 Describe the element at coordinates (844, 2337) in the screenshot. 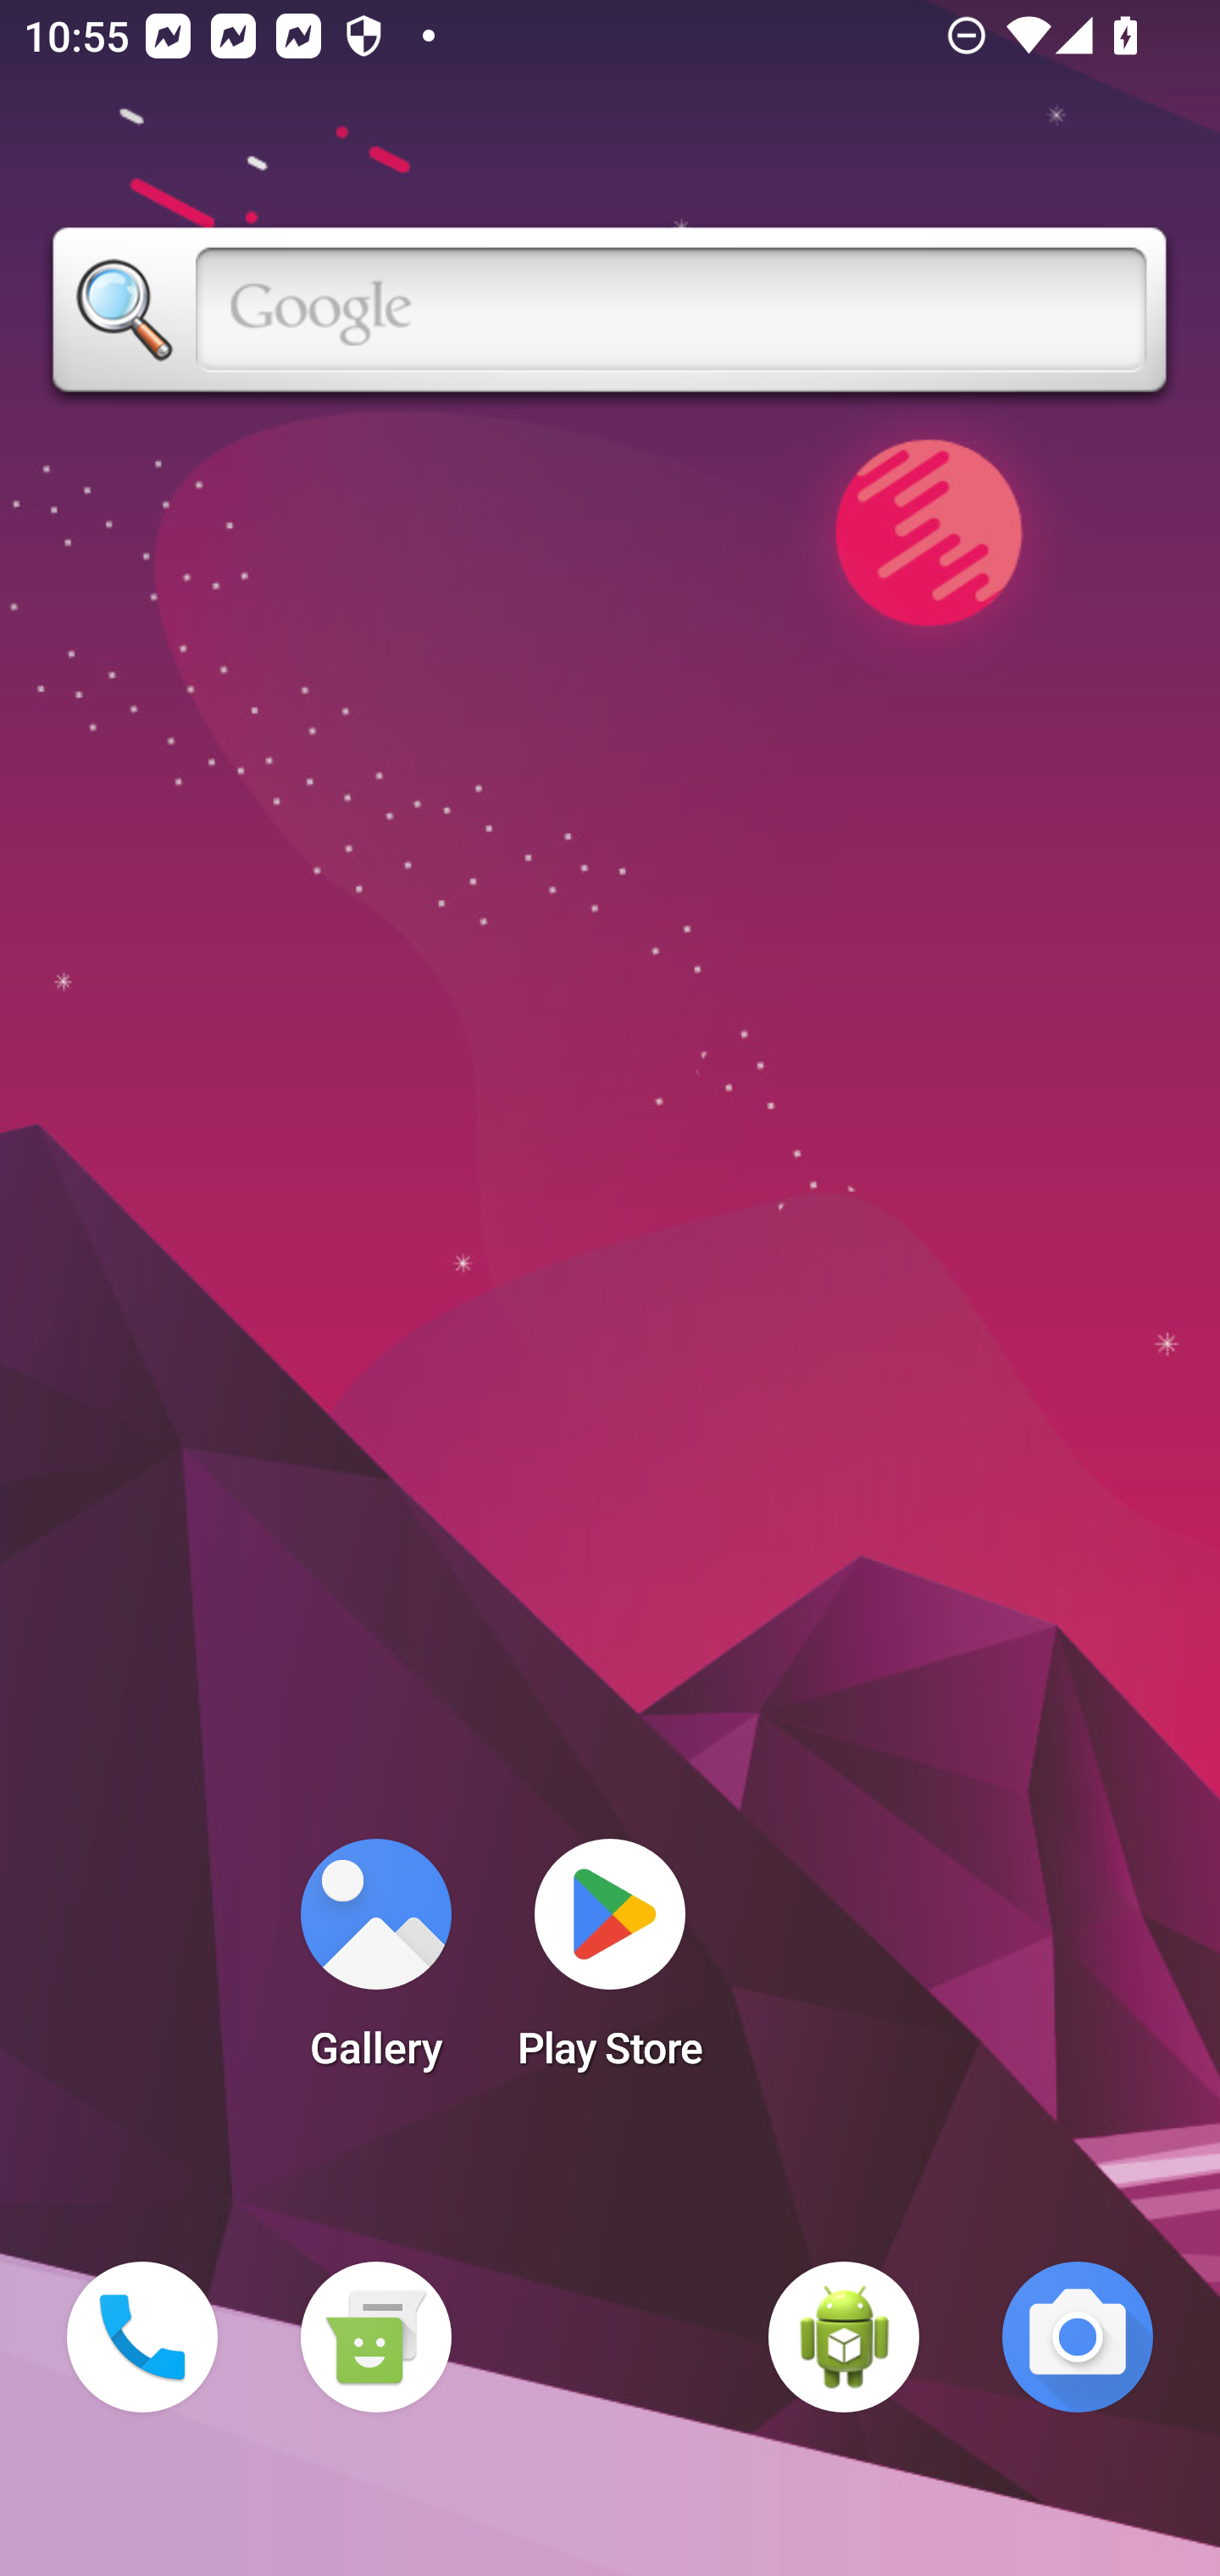

I see `WebView Browser Tester` at that location.